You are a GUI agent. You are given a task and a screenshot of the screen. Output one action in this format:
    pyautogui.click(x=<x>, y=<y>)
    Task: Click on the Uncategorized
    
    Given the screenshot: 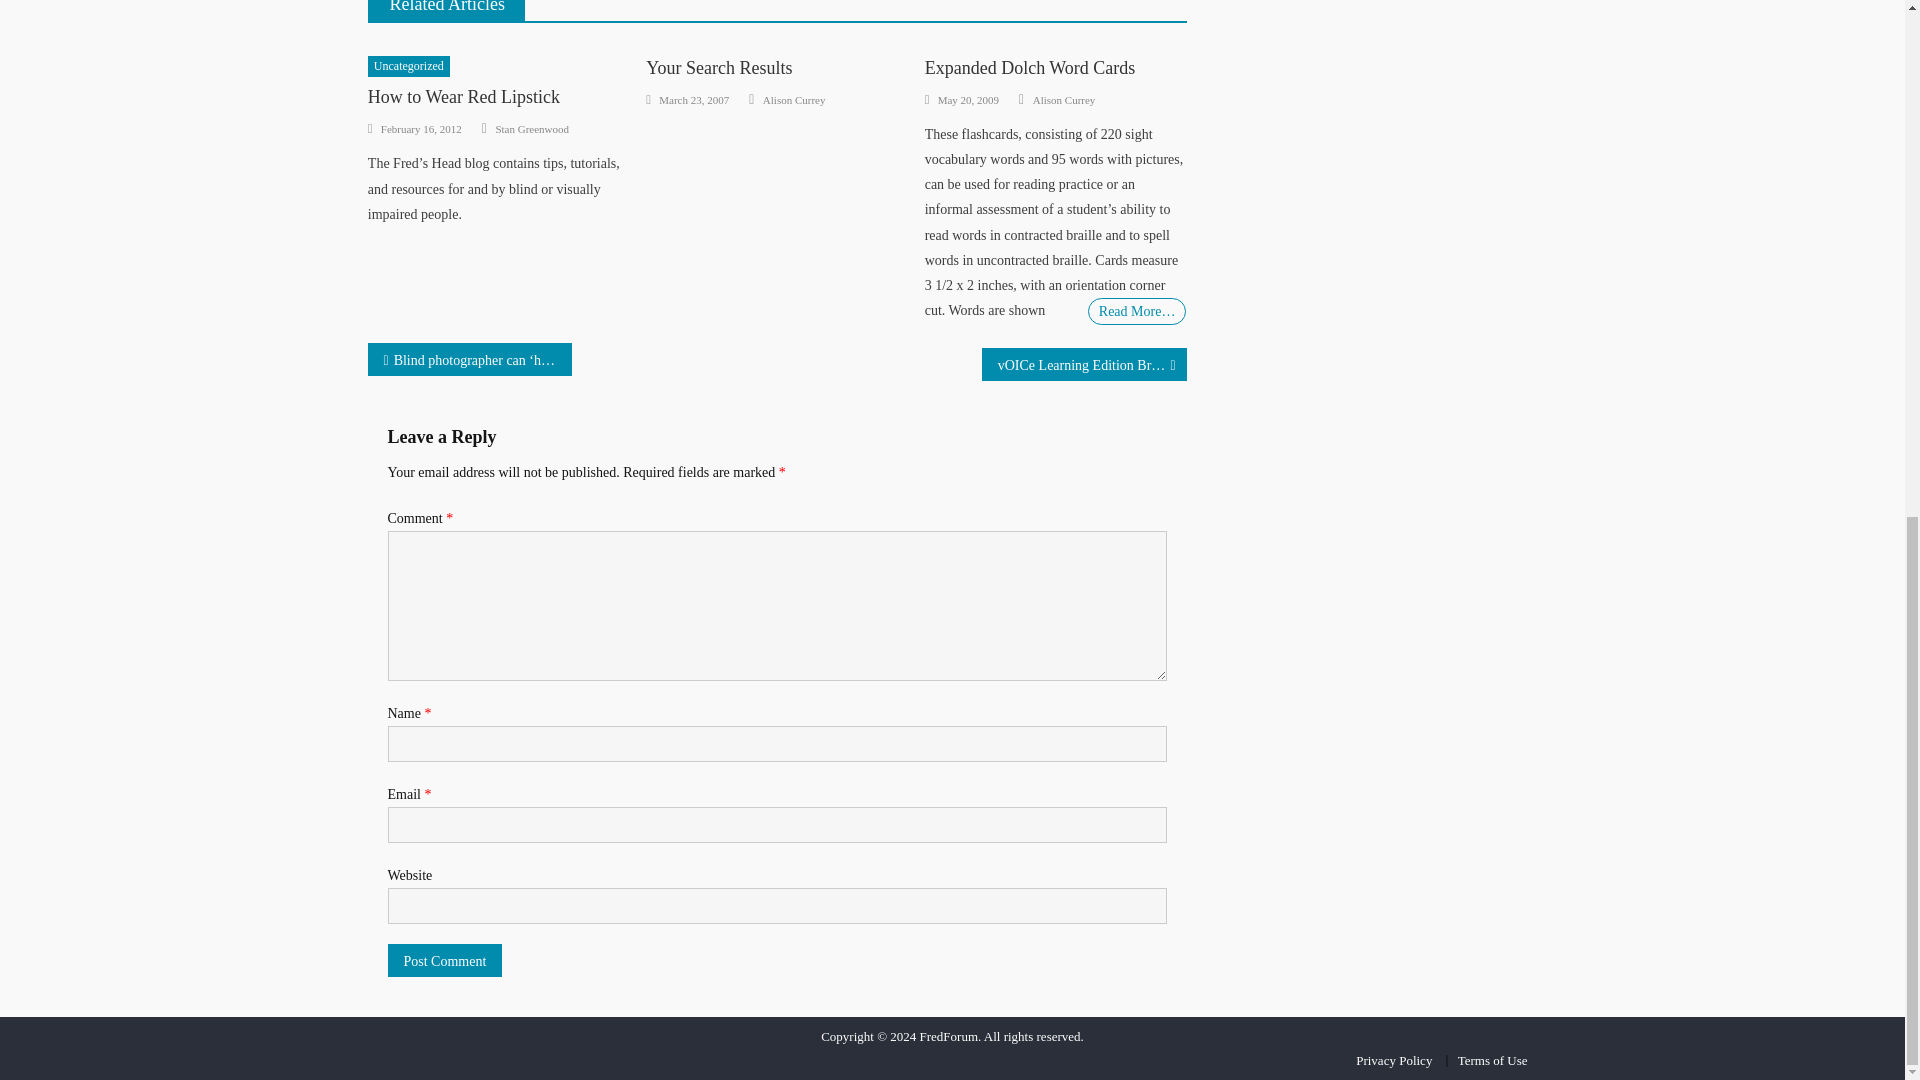 What is the action you would take?
    pyautogui.click(x=408, y=66)
    